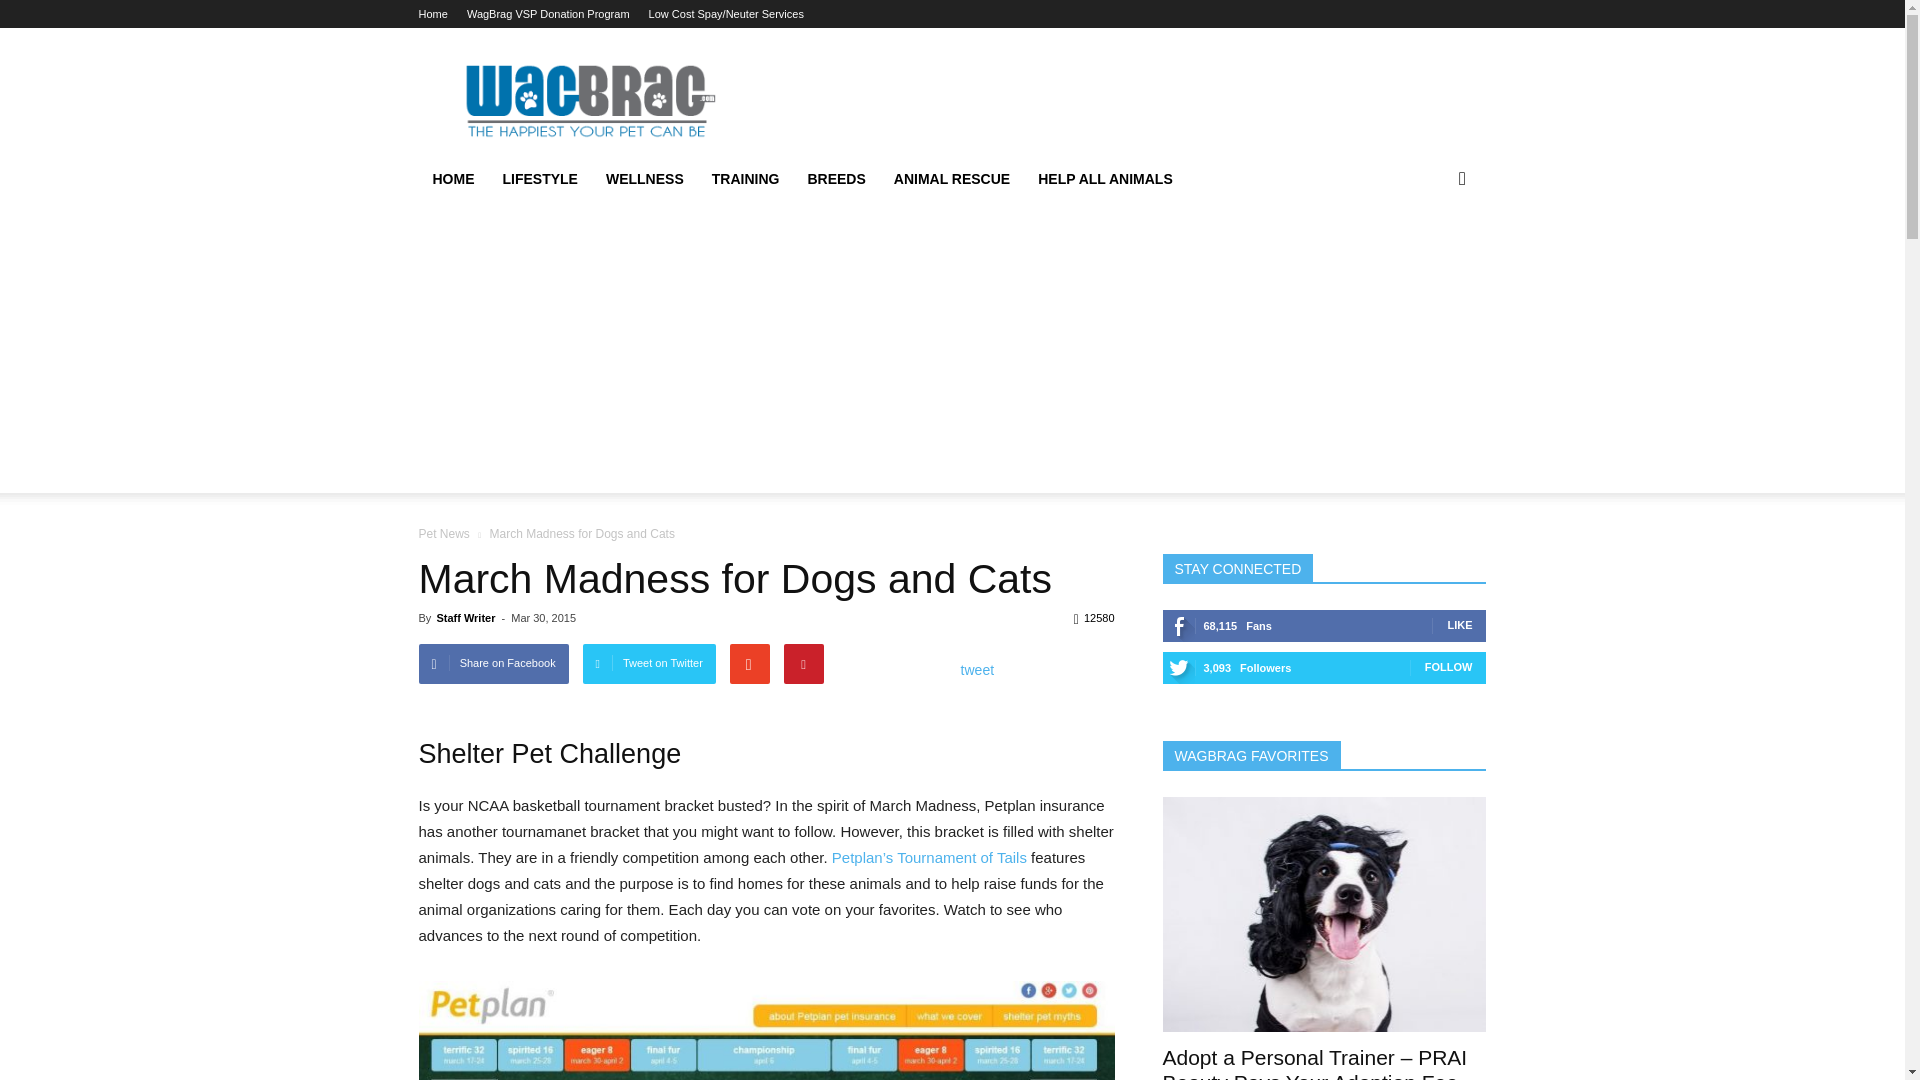 This screenshot has width=1920, height=1080. What do you see at coordinates (493, 663) in the screenshot?
I see `Share on Facebook` at bounding box center [493, 663].